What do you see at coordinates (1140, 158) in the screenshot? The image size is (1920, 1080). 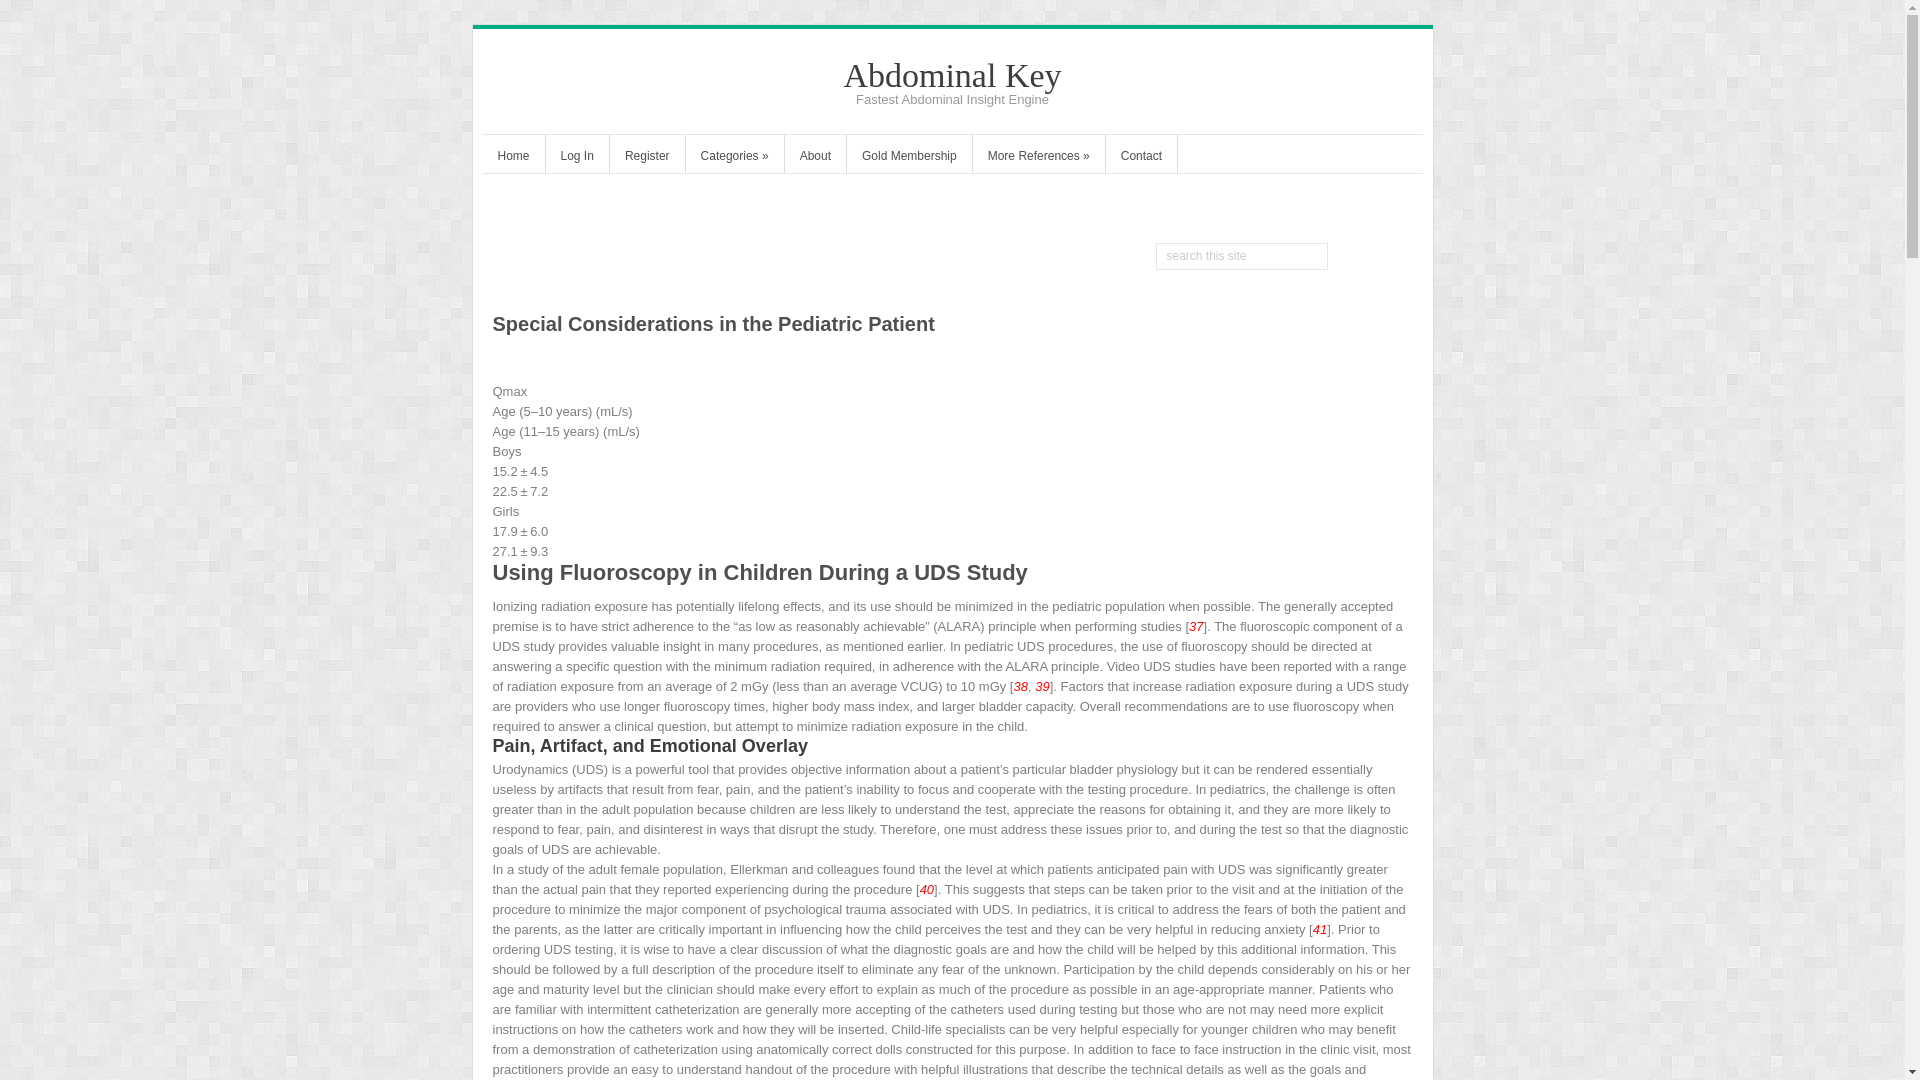 I see `Contact` at bounding box center [1140, 158].